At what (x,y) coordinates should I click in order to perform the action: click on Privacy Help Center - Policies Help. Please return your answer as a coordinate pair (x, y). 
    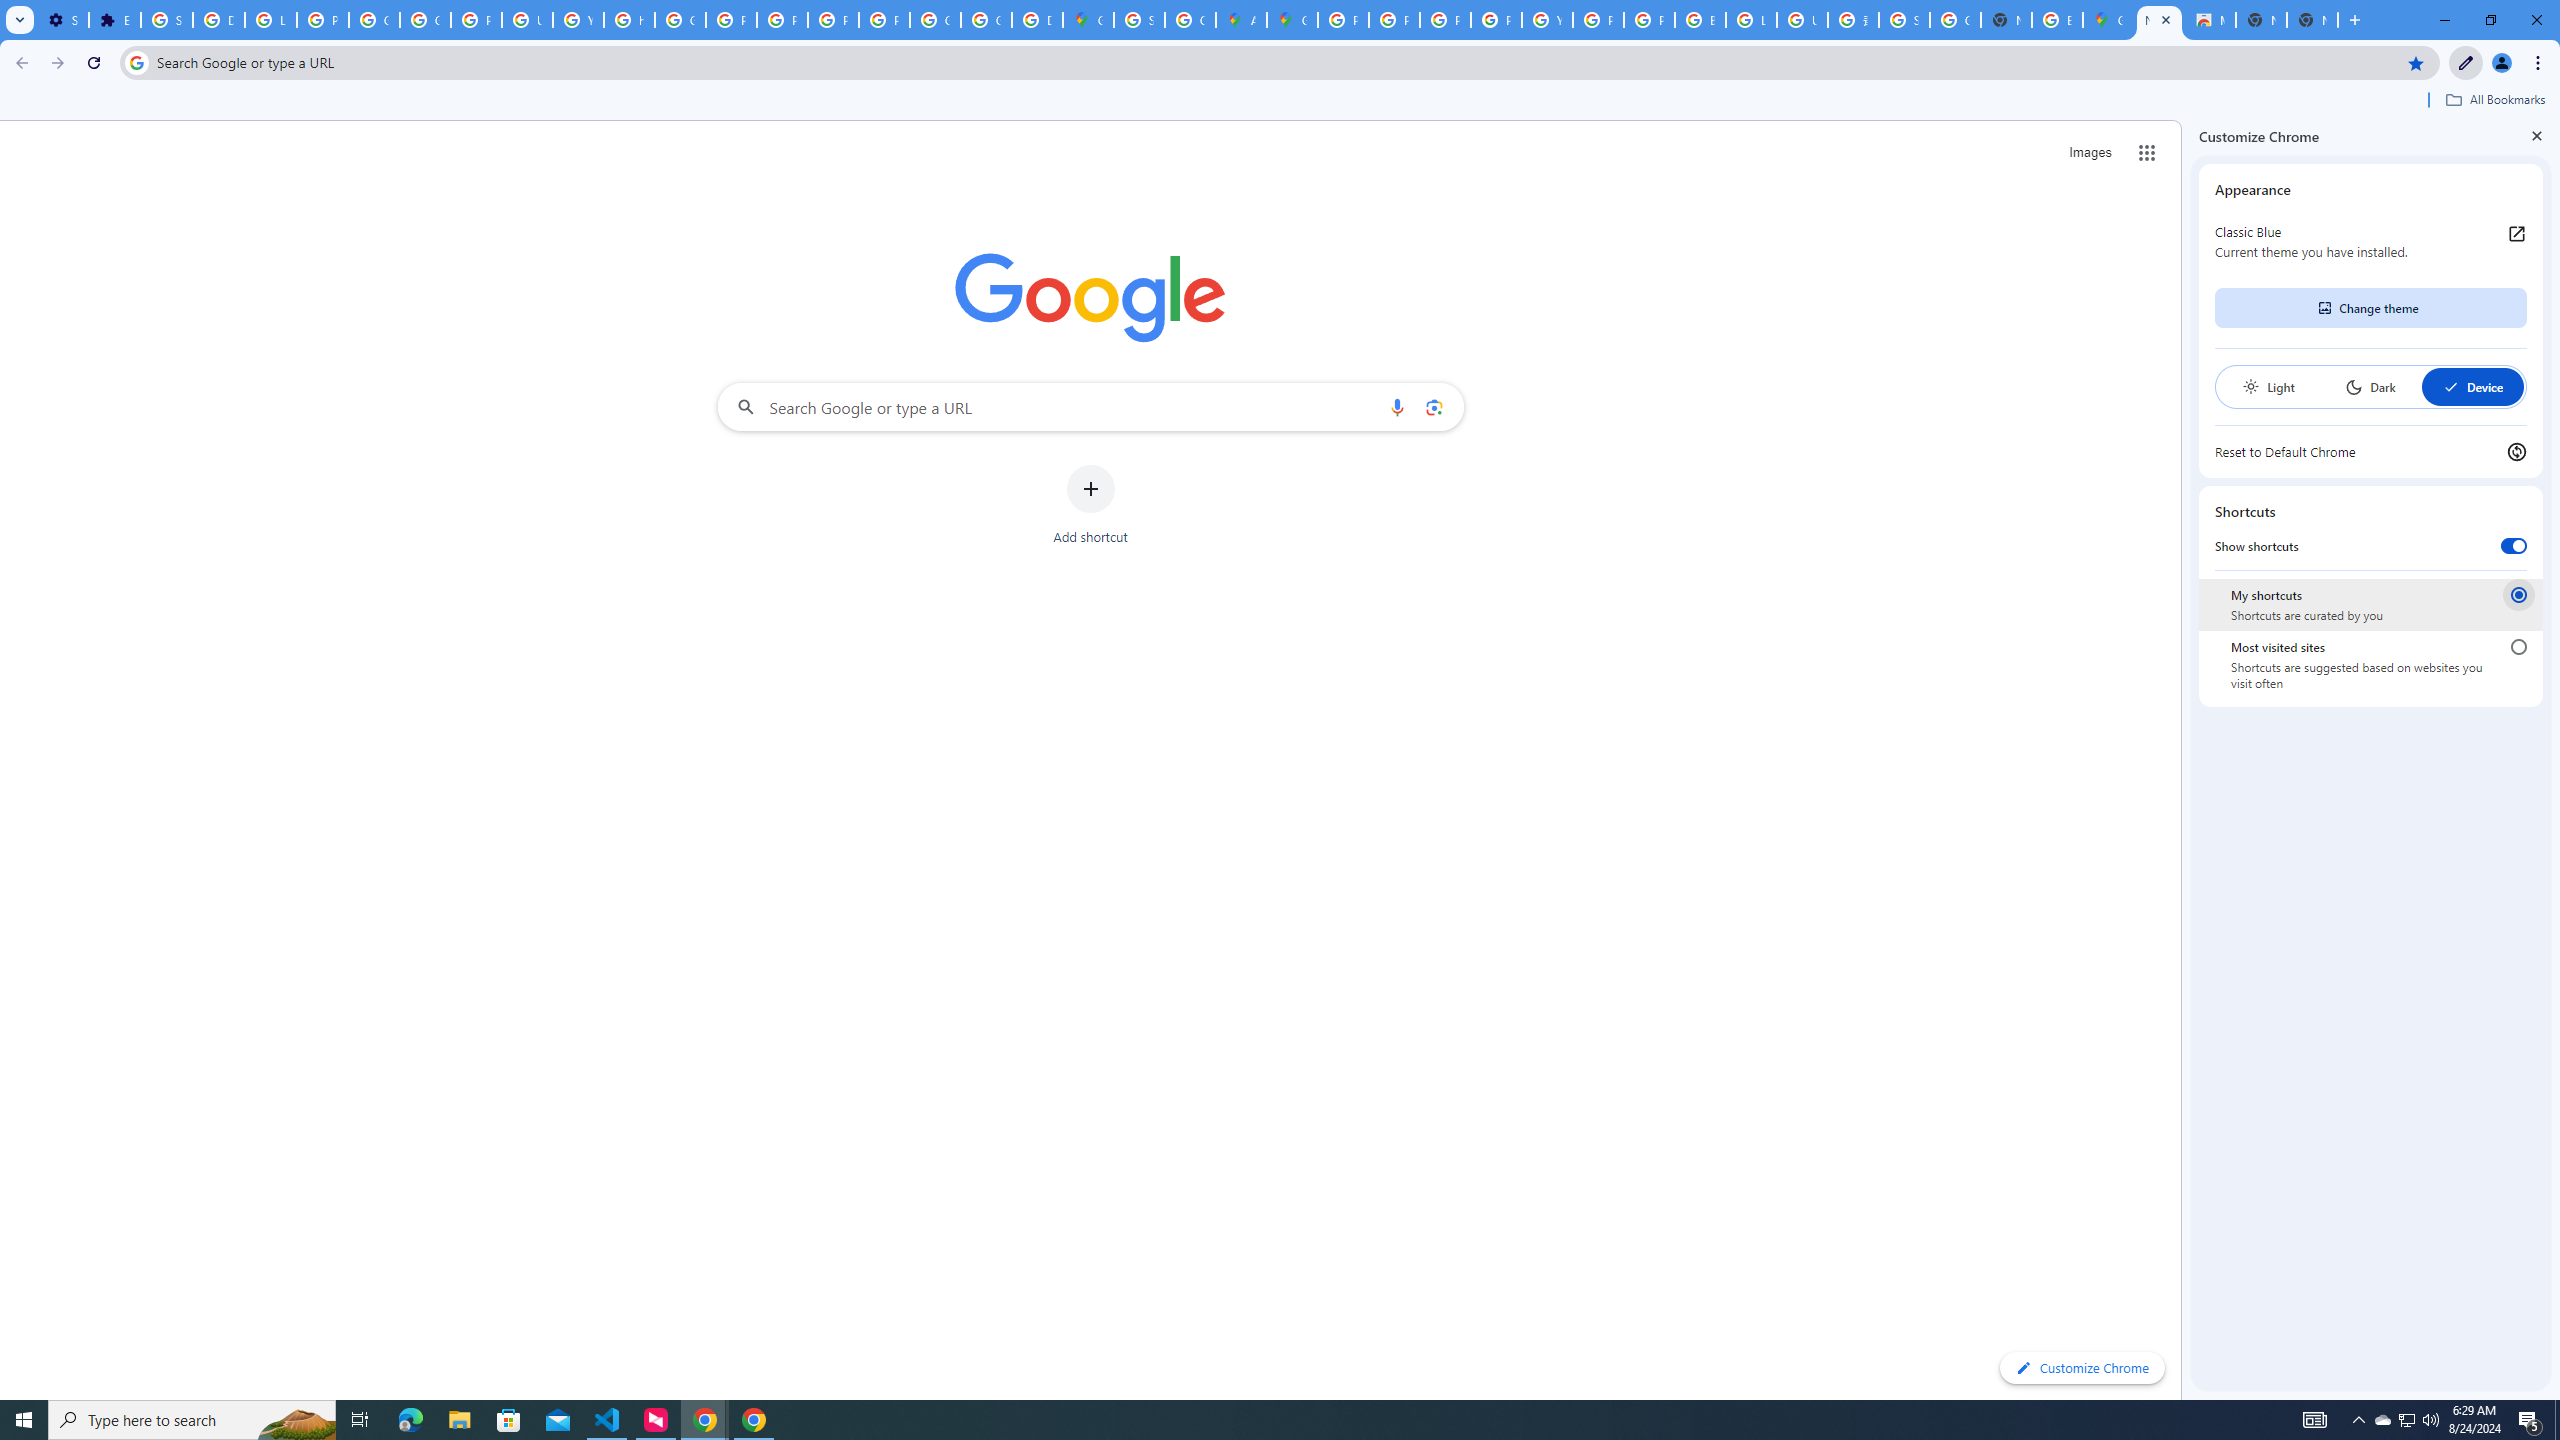
    Looking at the image, I should click on (1394, 20).